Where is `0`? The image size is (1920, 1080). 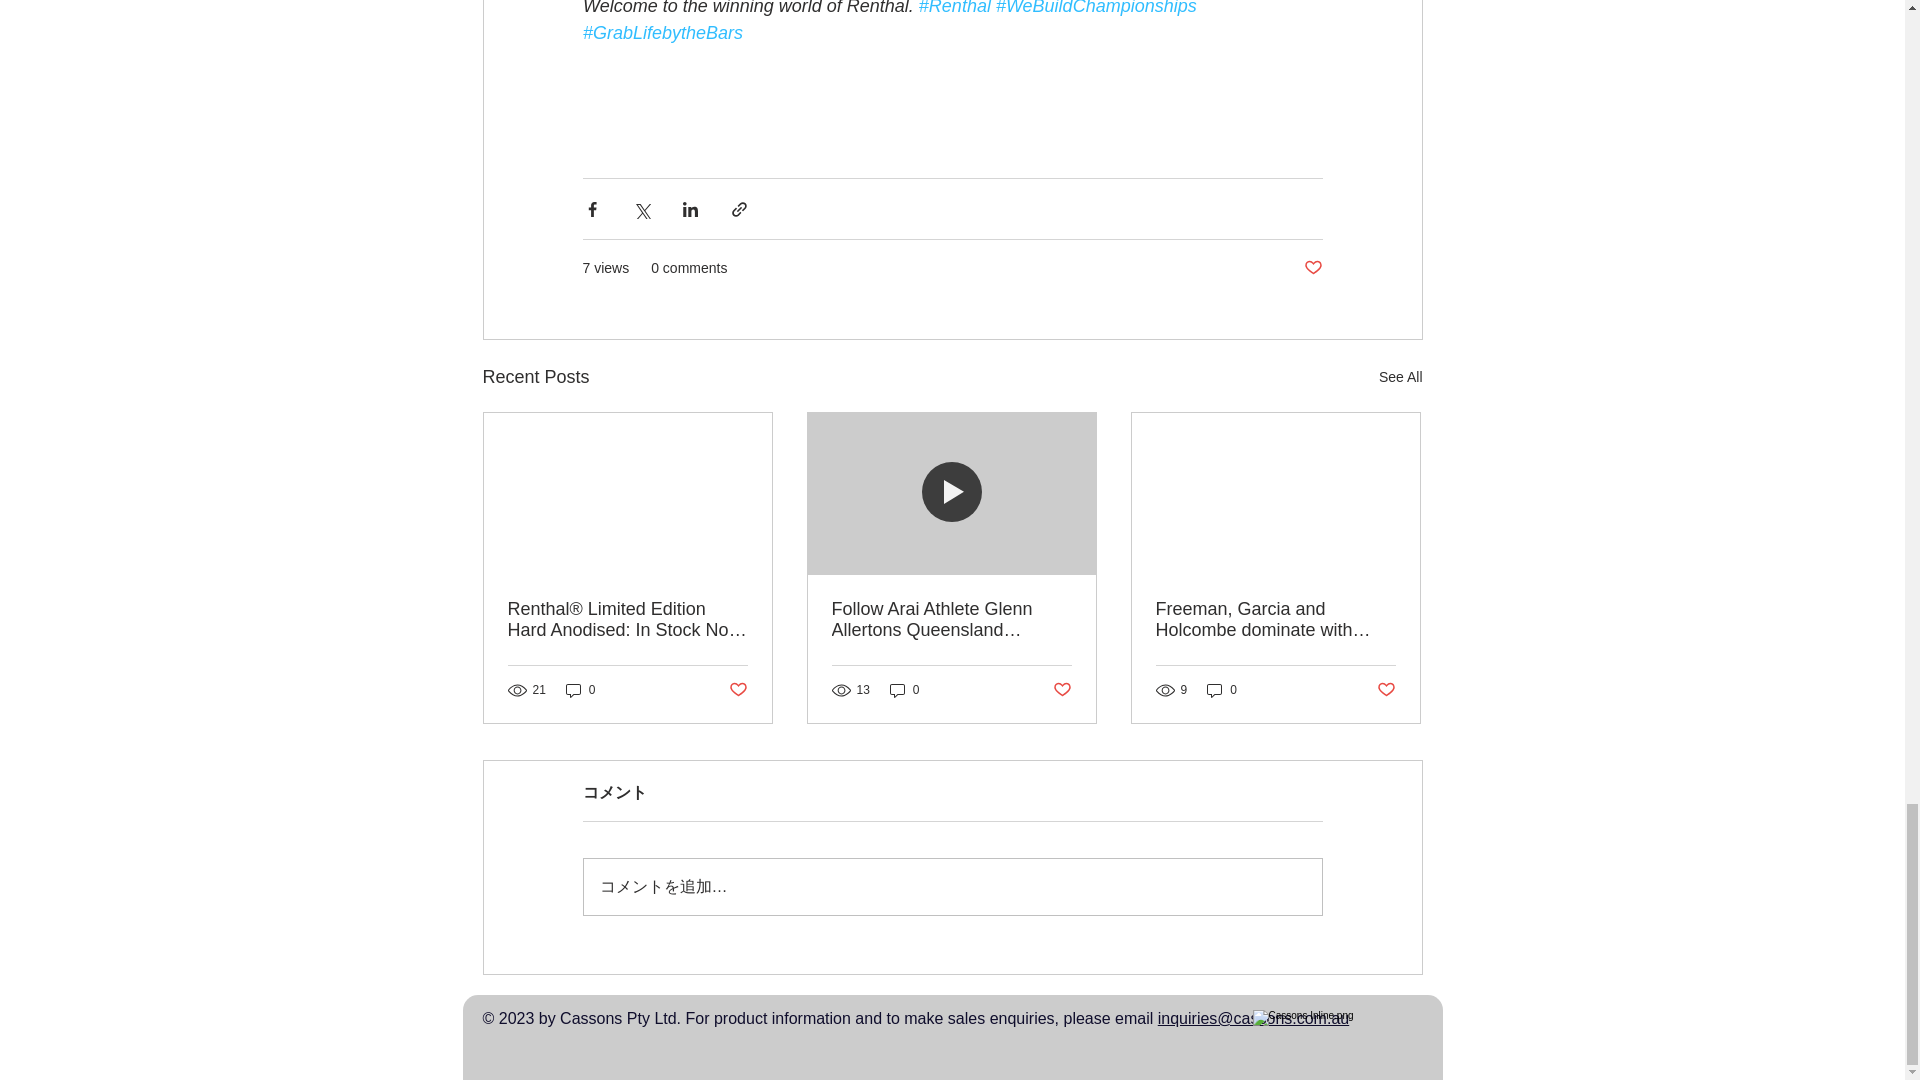 0 is located at coordinates (580, 690).